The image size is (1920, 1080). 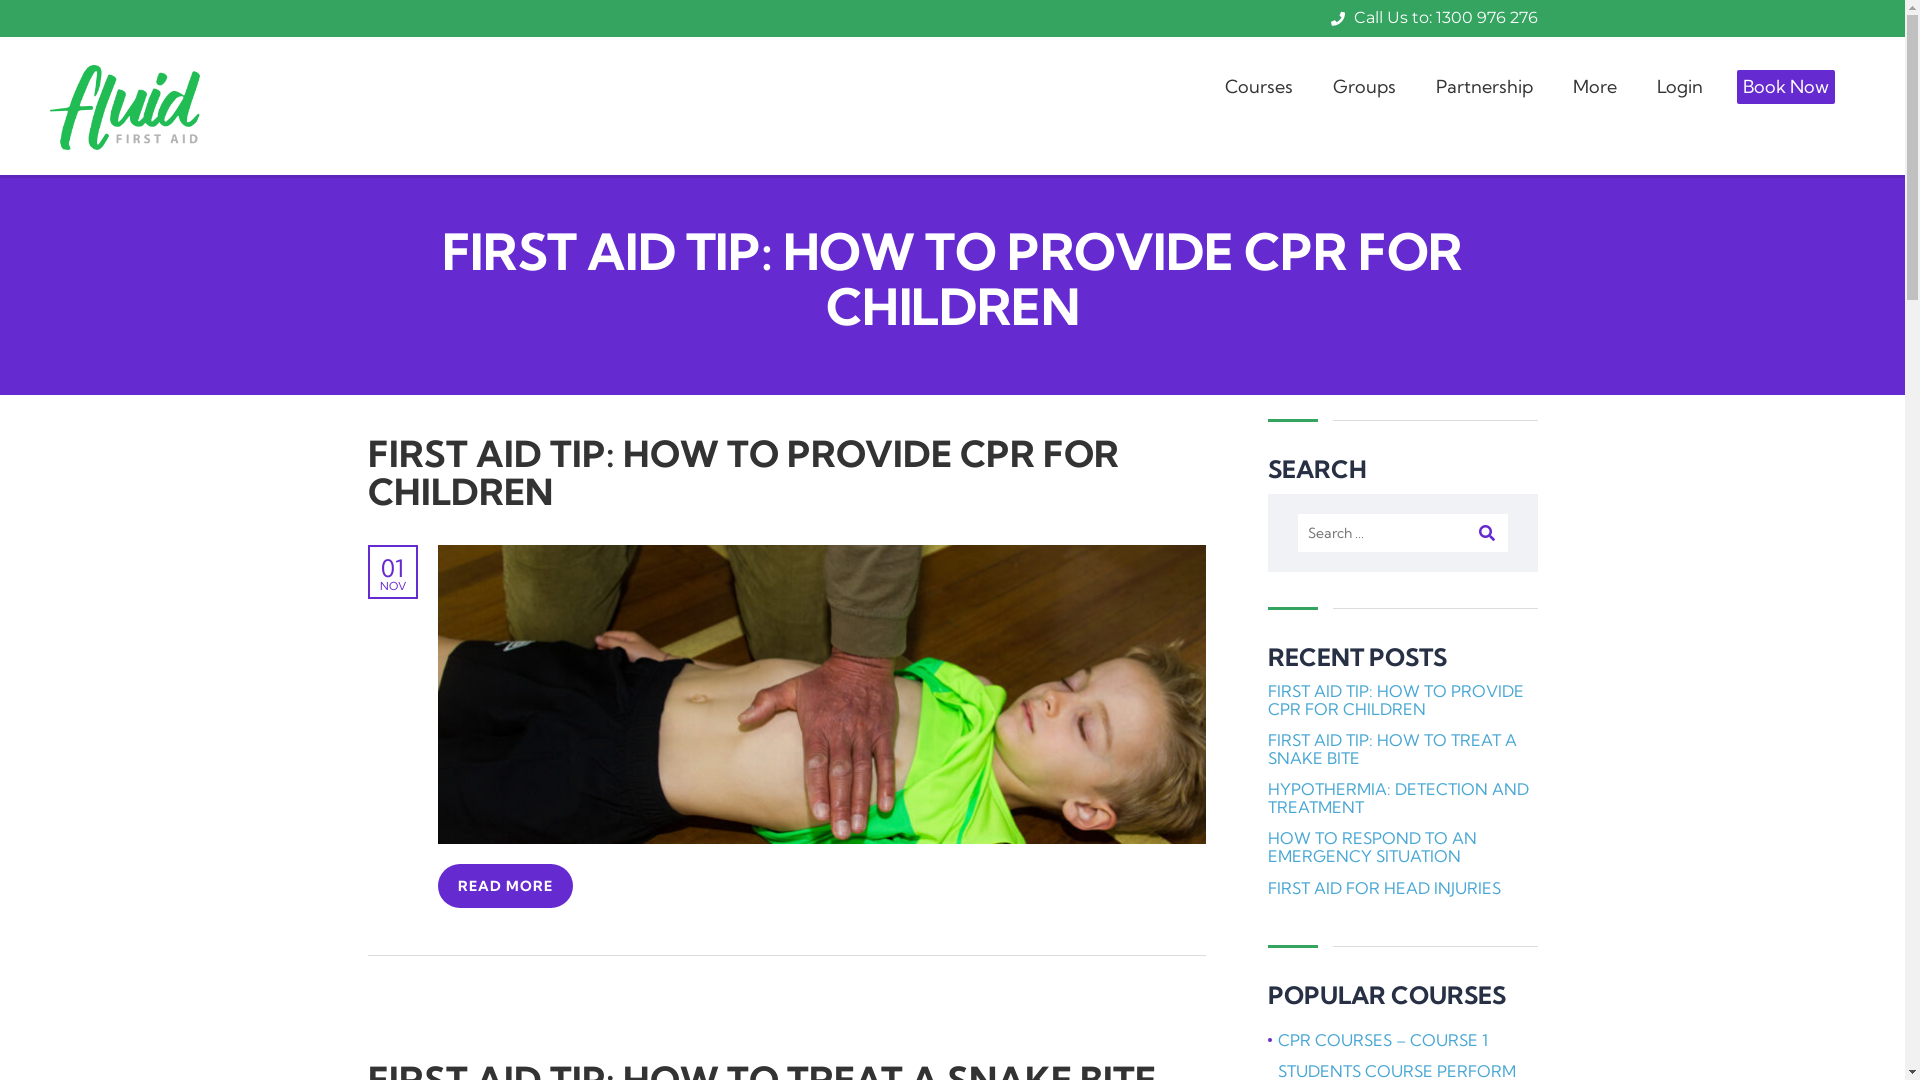 What do you see at coordinates (1484, 87) in the screenshot?
I see `Partnership` at bounding box center [1484, 87].